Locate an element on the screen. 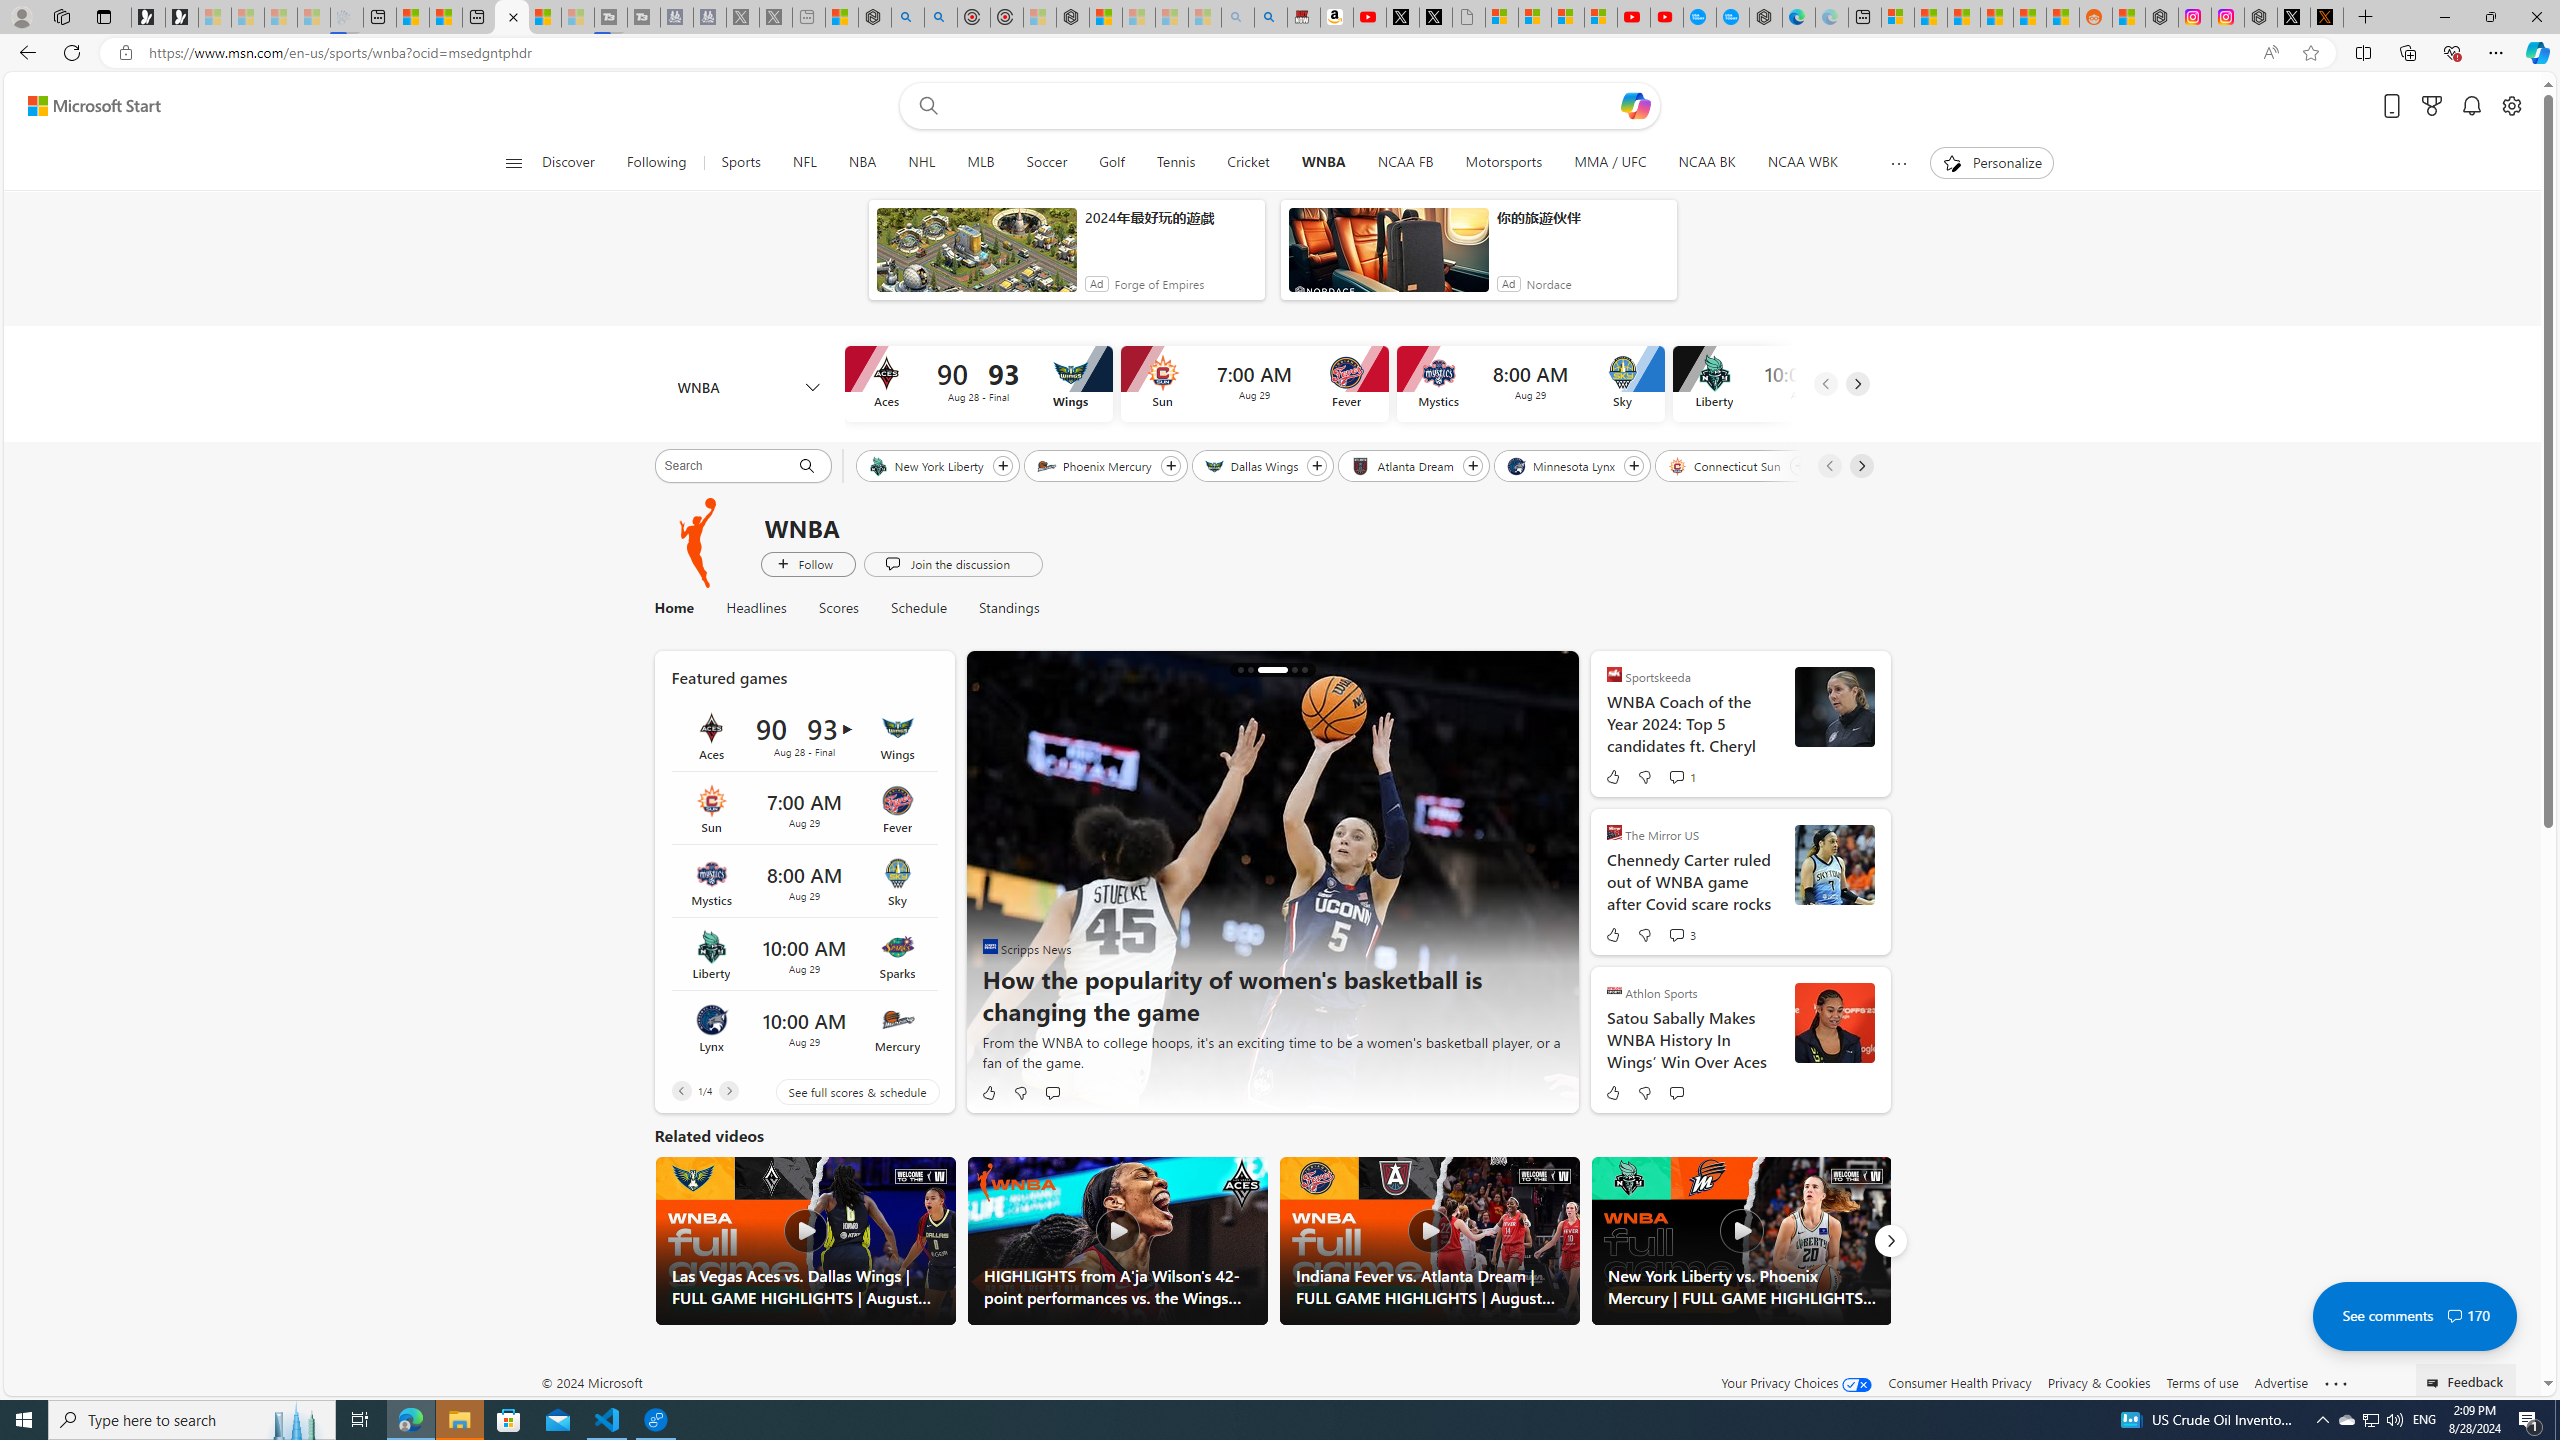 Image resolution: width=2560 pixels, height=1440 pixels. WNBA is located at coordinates (1323, 163).